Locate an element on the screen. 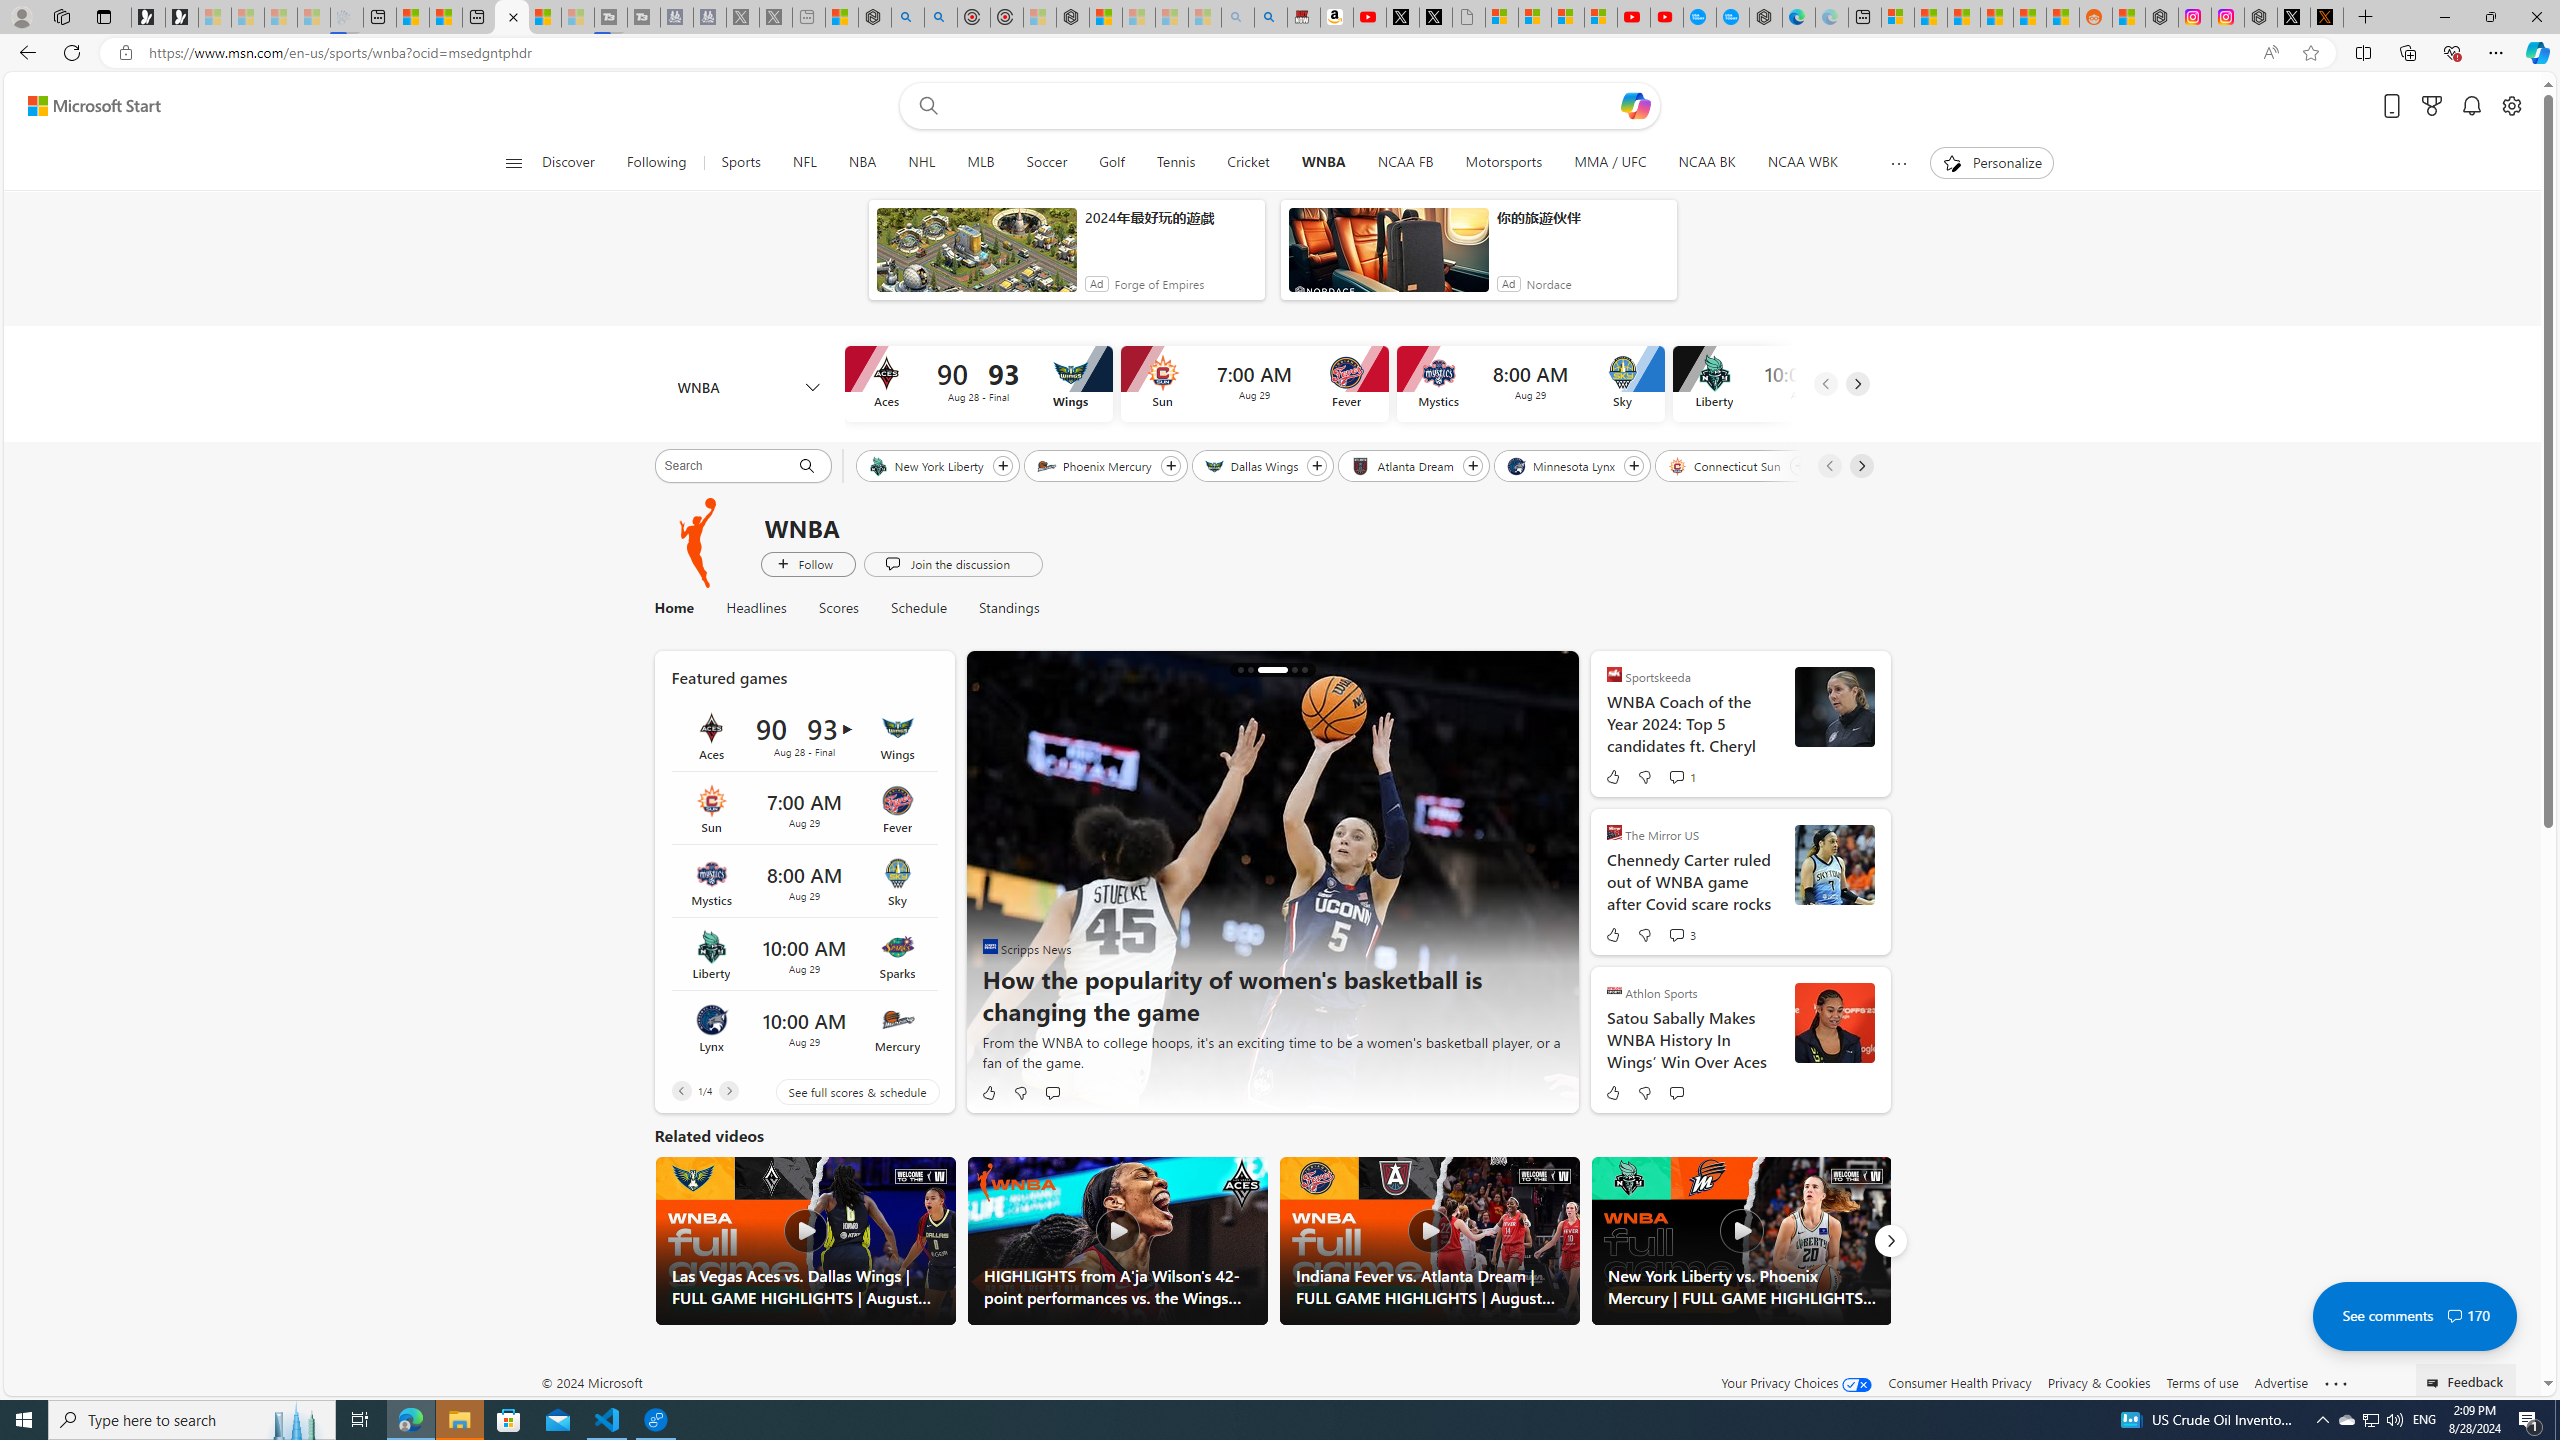 Image resolution: width=2560 pixels, height=1440 pixels. WNBA is located at coordinates (1323, 163).